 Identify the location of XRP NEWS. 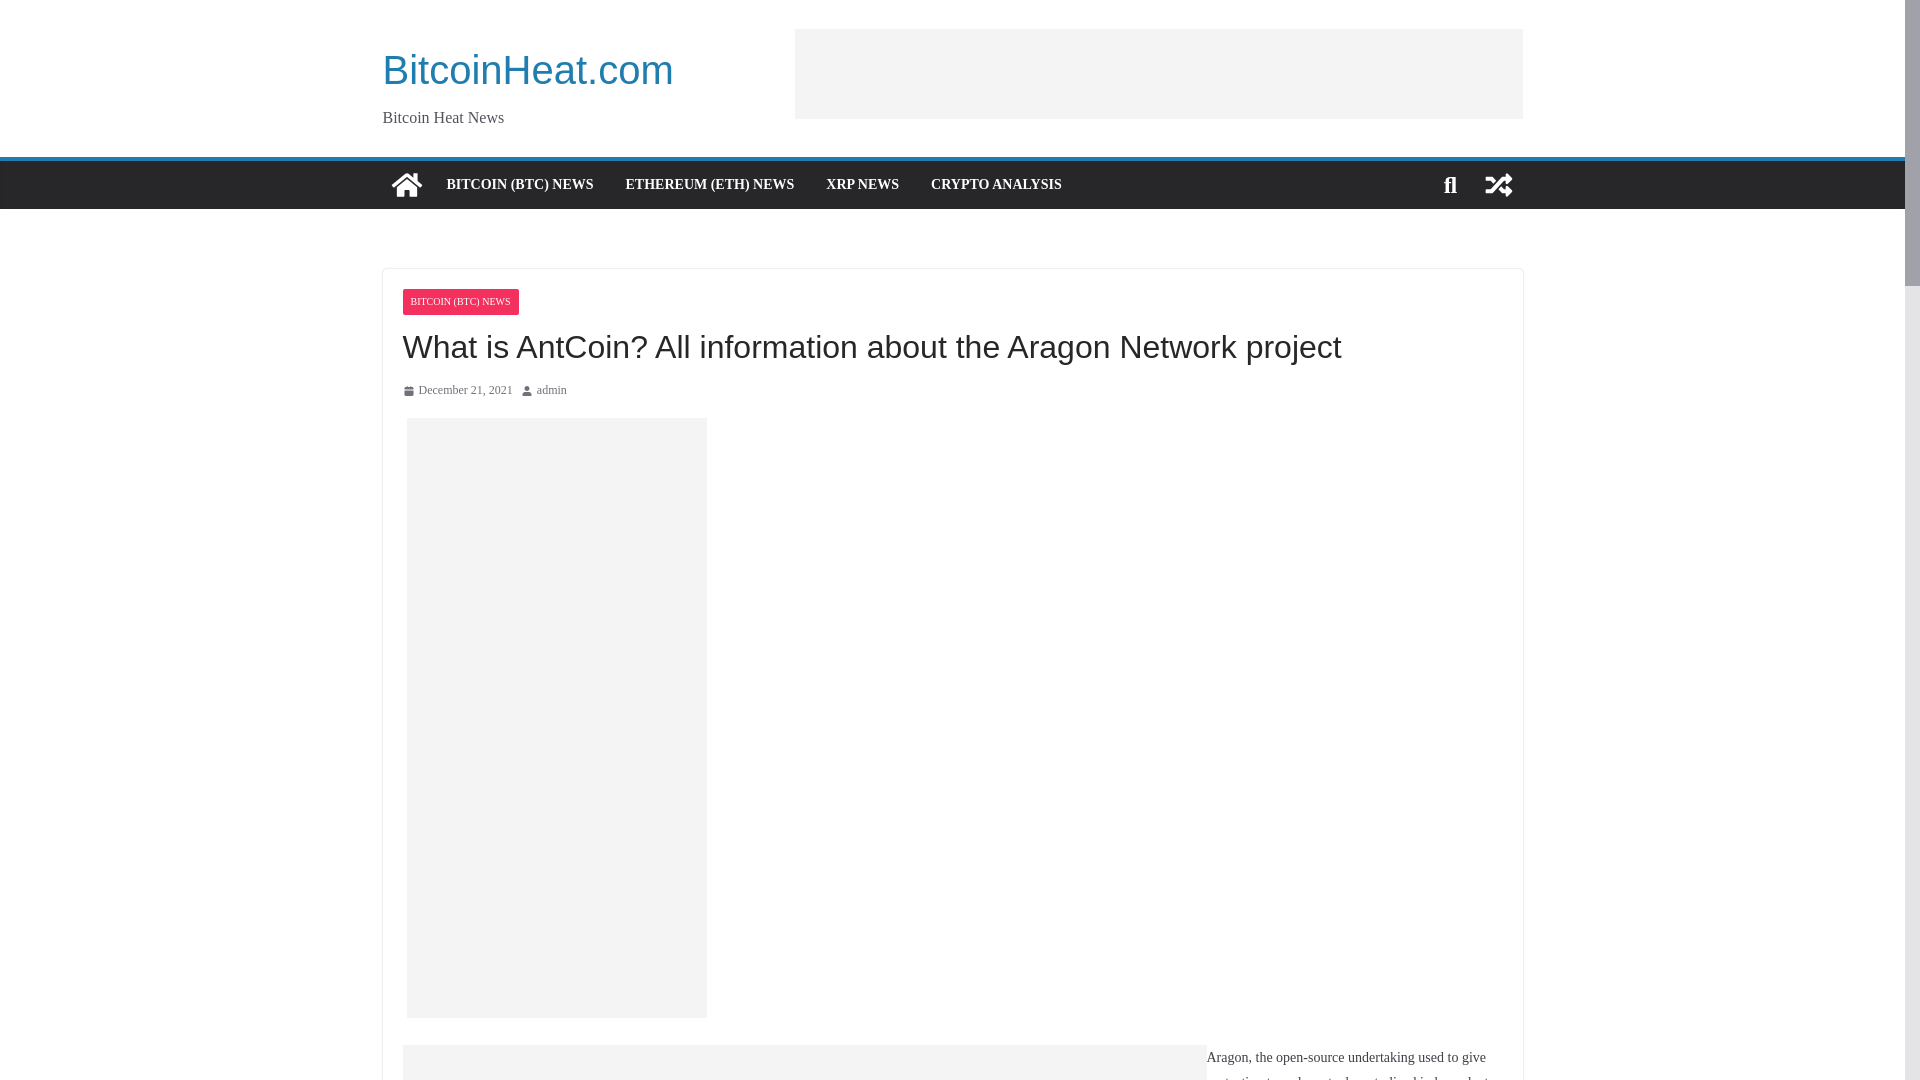
(862, 184).